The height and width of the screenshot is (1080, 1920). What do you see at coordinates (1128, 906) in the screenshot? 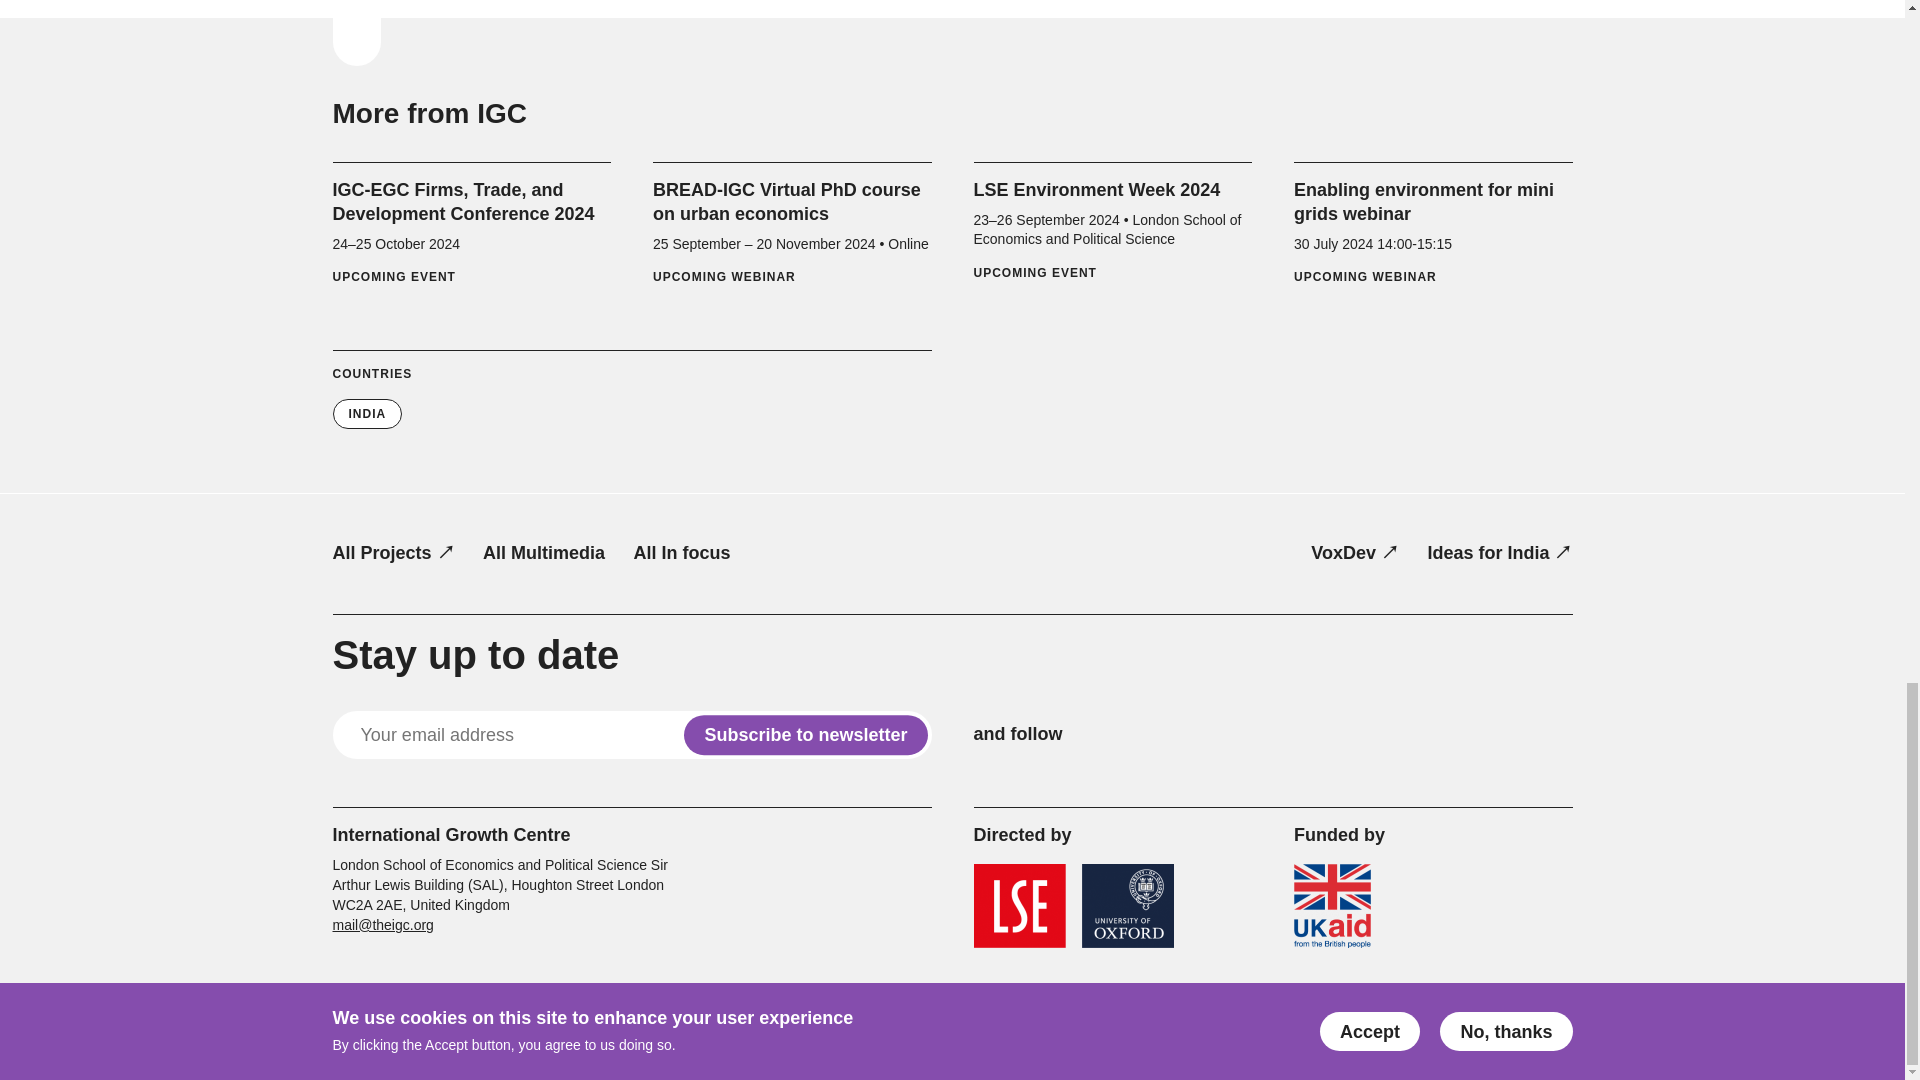
I see `Affiliate logo` at bounding box center [1128, 906].